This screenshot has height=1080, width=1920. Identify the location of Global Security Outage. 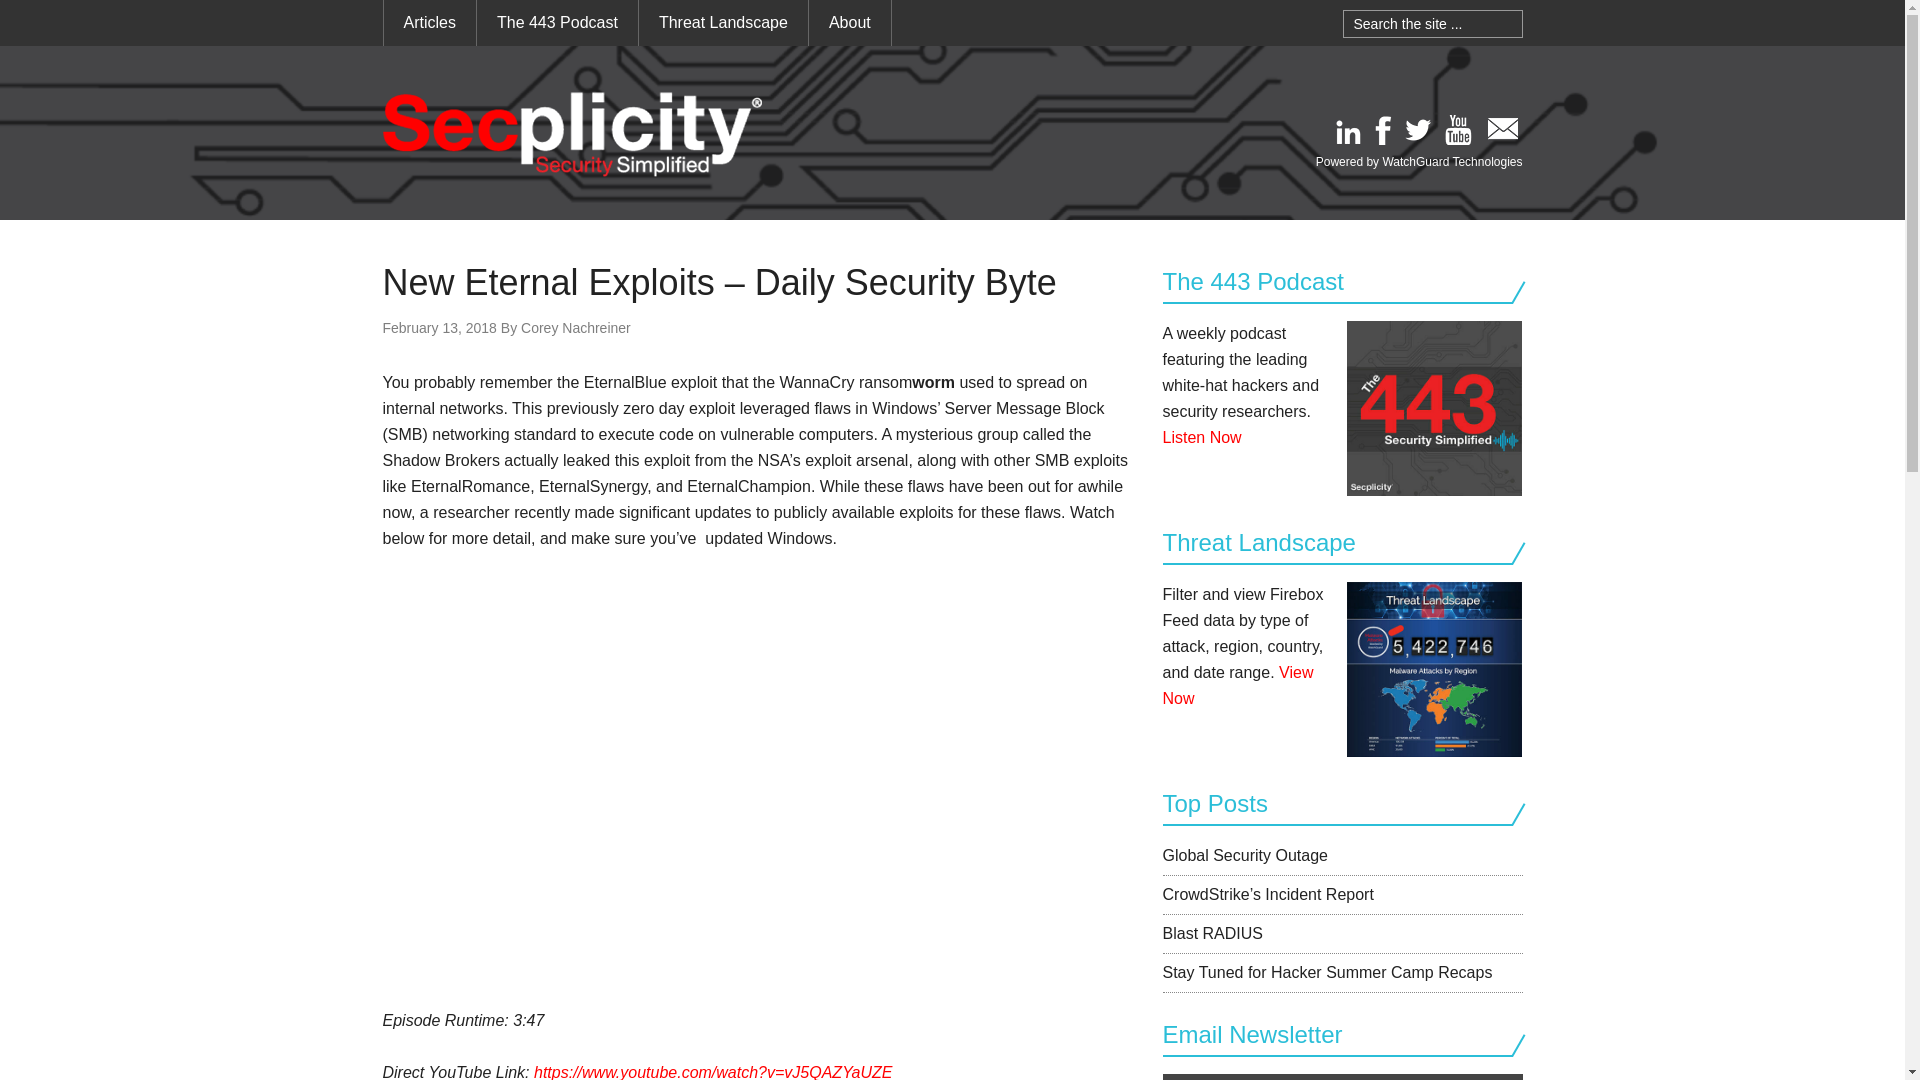
(1244, 855).